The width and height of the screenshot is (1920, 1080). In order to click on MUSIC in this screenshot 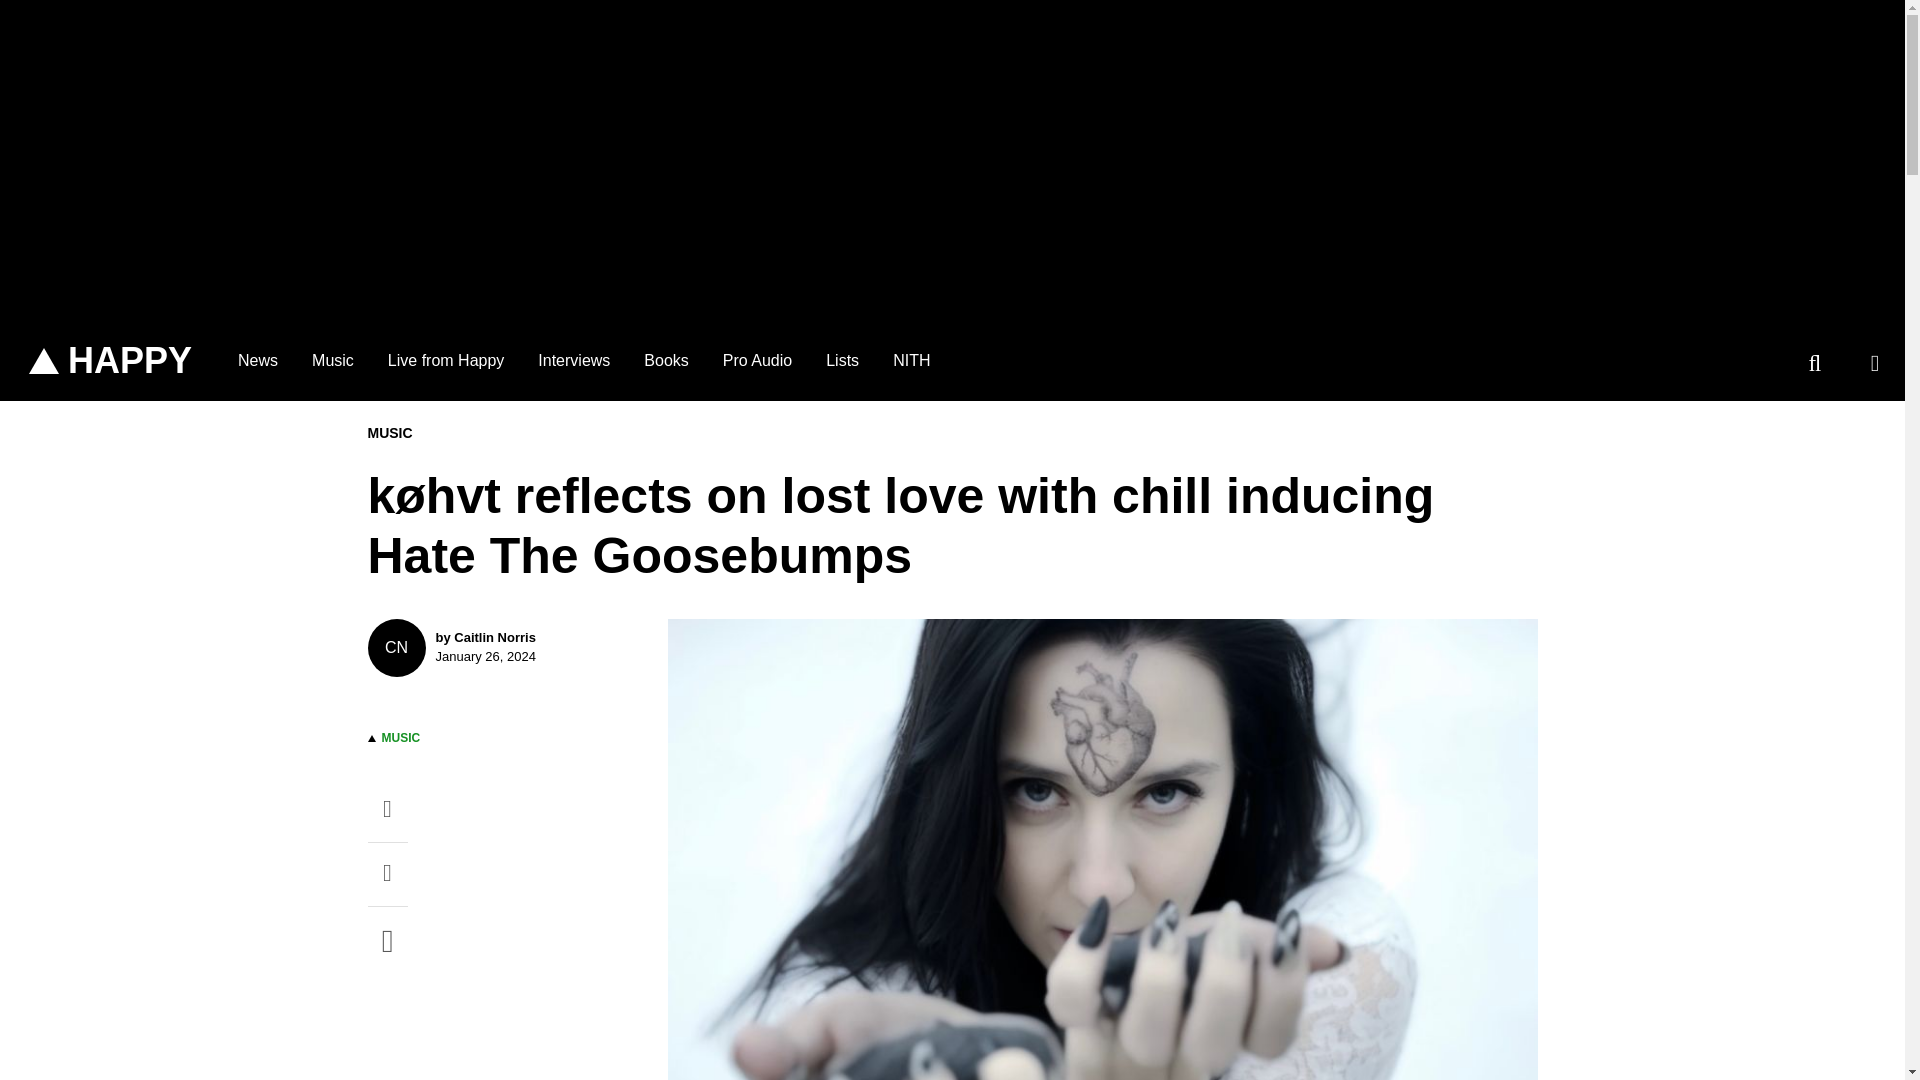, I will do `click(401, 738)`.